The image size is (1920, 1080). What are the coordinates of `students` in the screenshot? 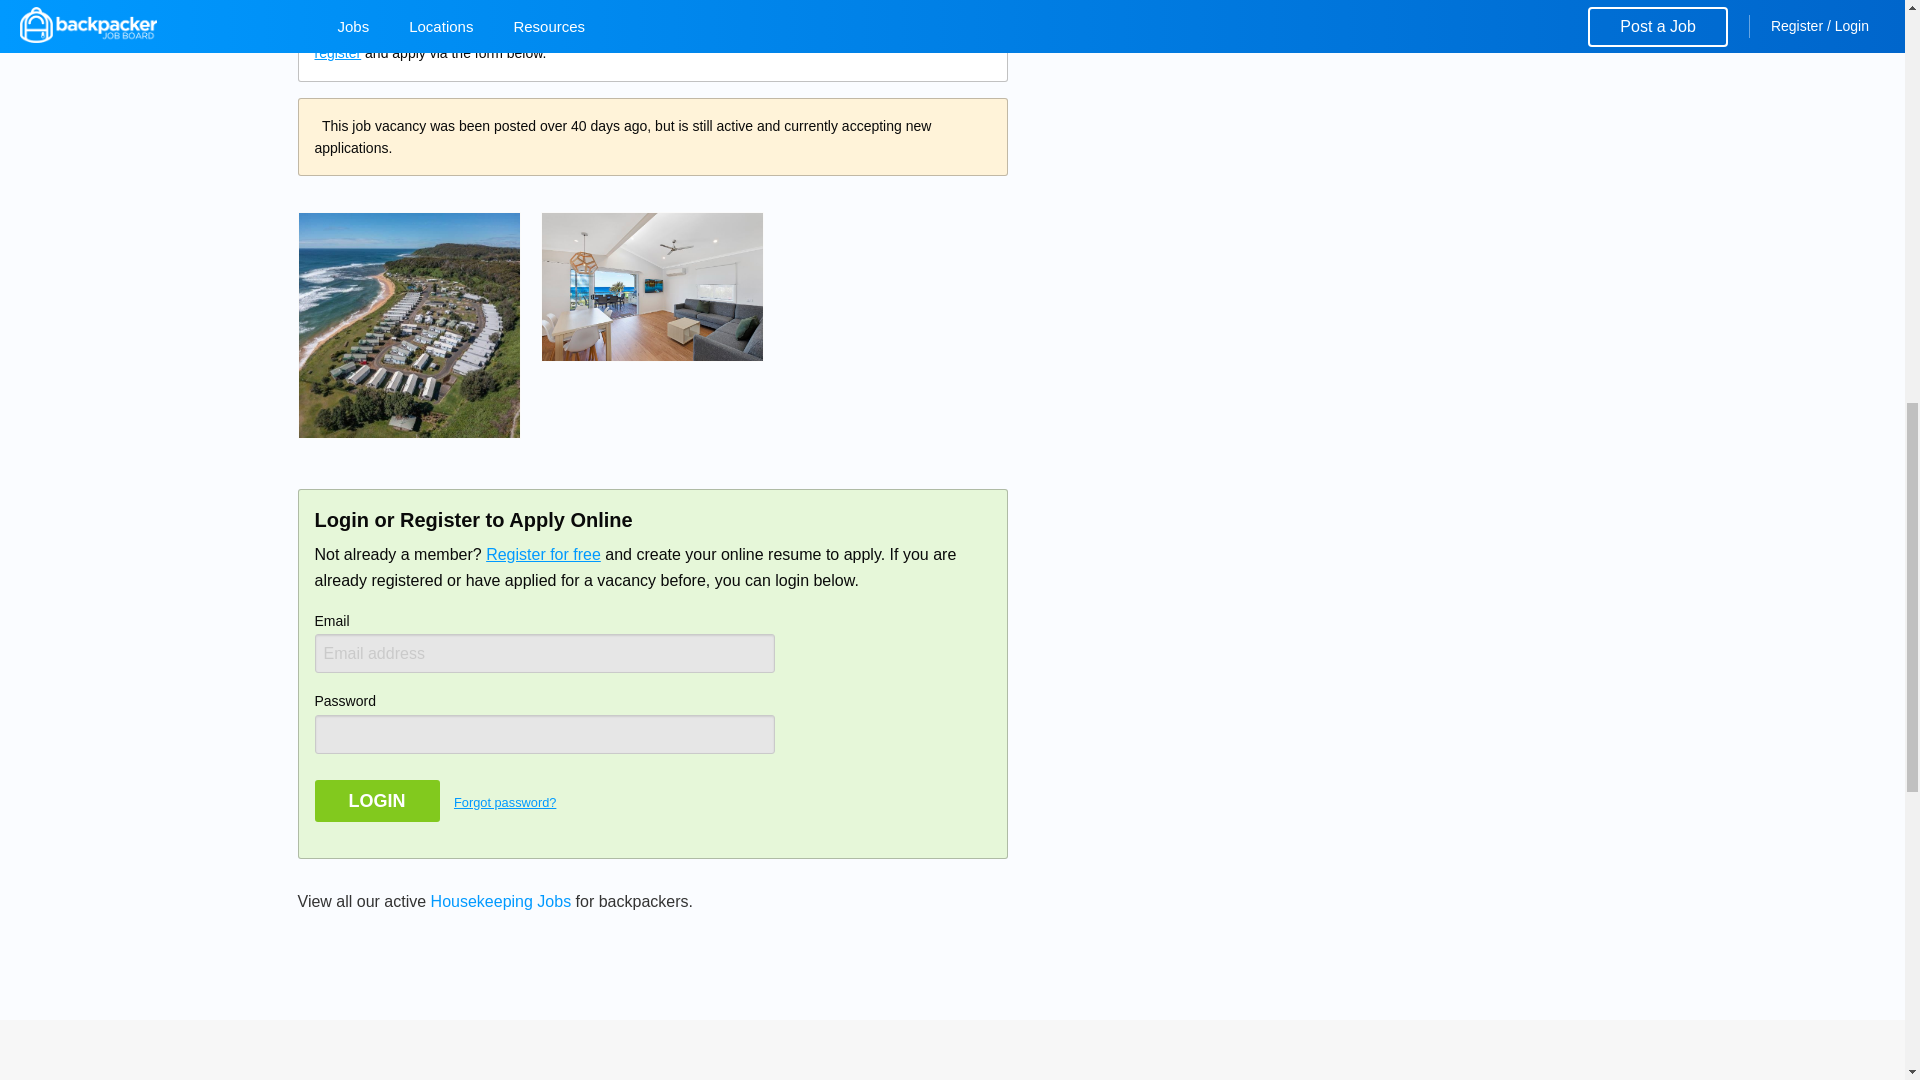 It's located at (421, 30).